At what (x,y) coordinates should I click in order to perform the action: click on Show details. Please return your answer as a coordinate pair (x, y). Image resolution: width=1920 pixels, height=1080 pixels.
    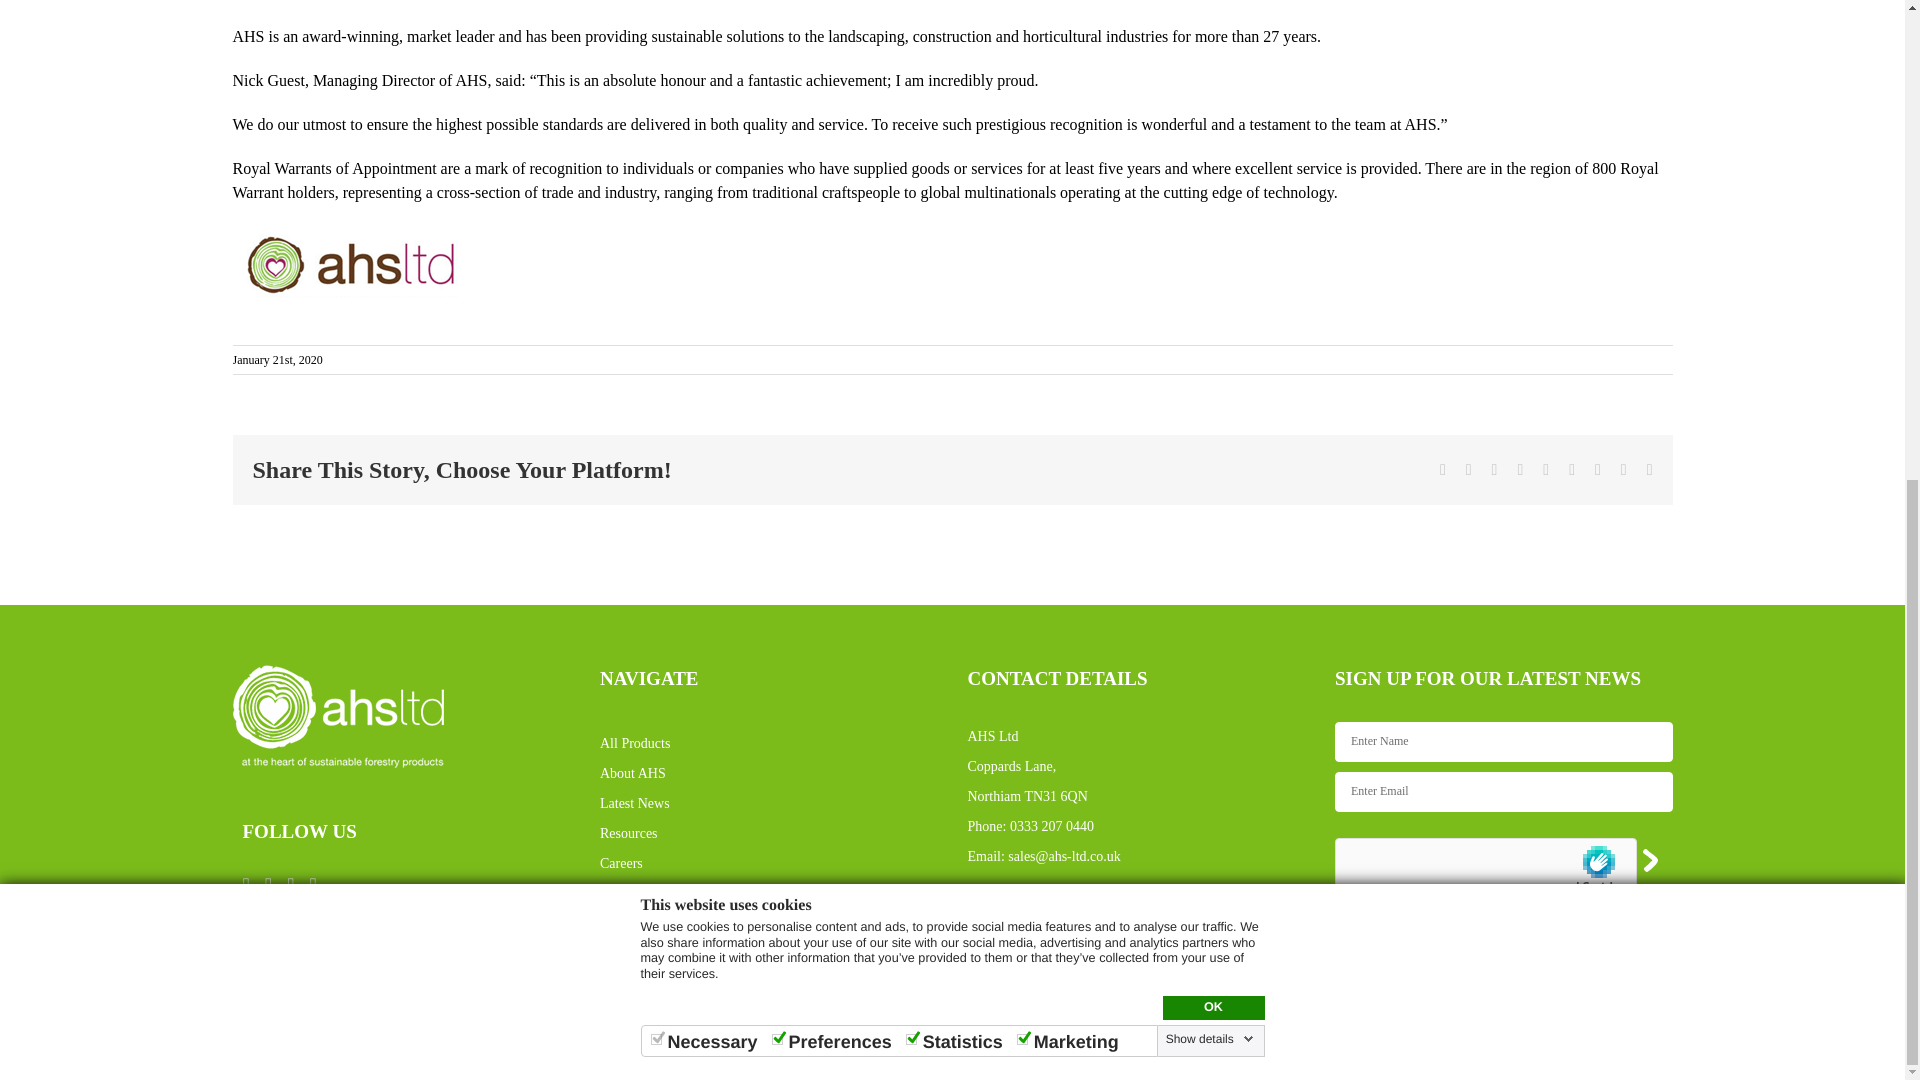
    Looking at the image, I should click on (1209, 179).